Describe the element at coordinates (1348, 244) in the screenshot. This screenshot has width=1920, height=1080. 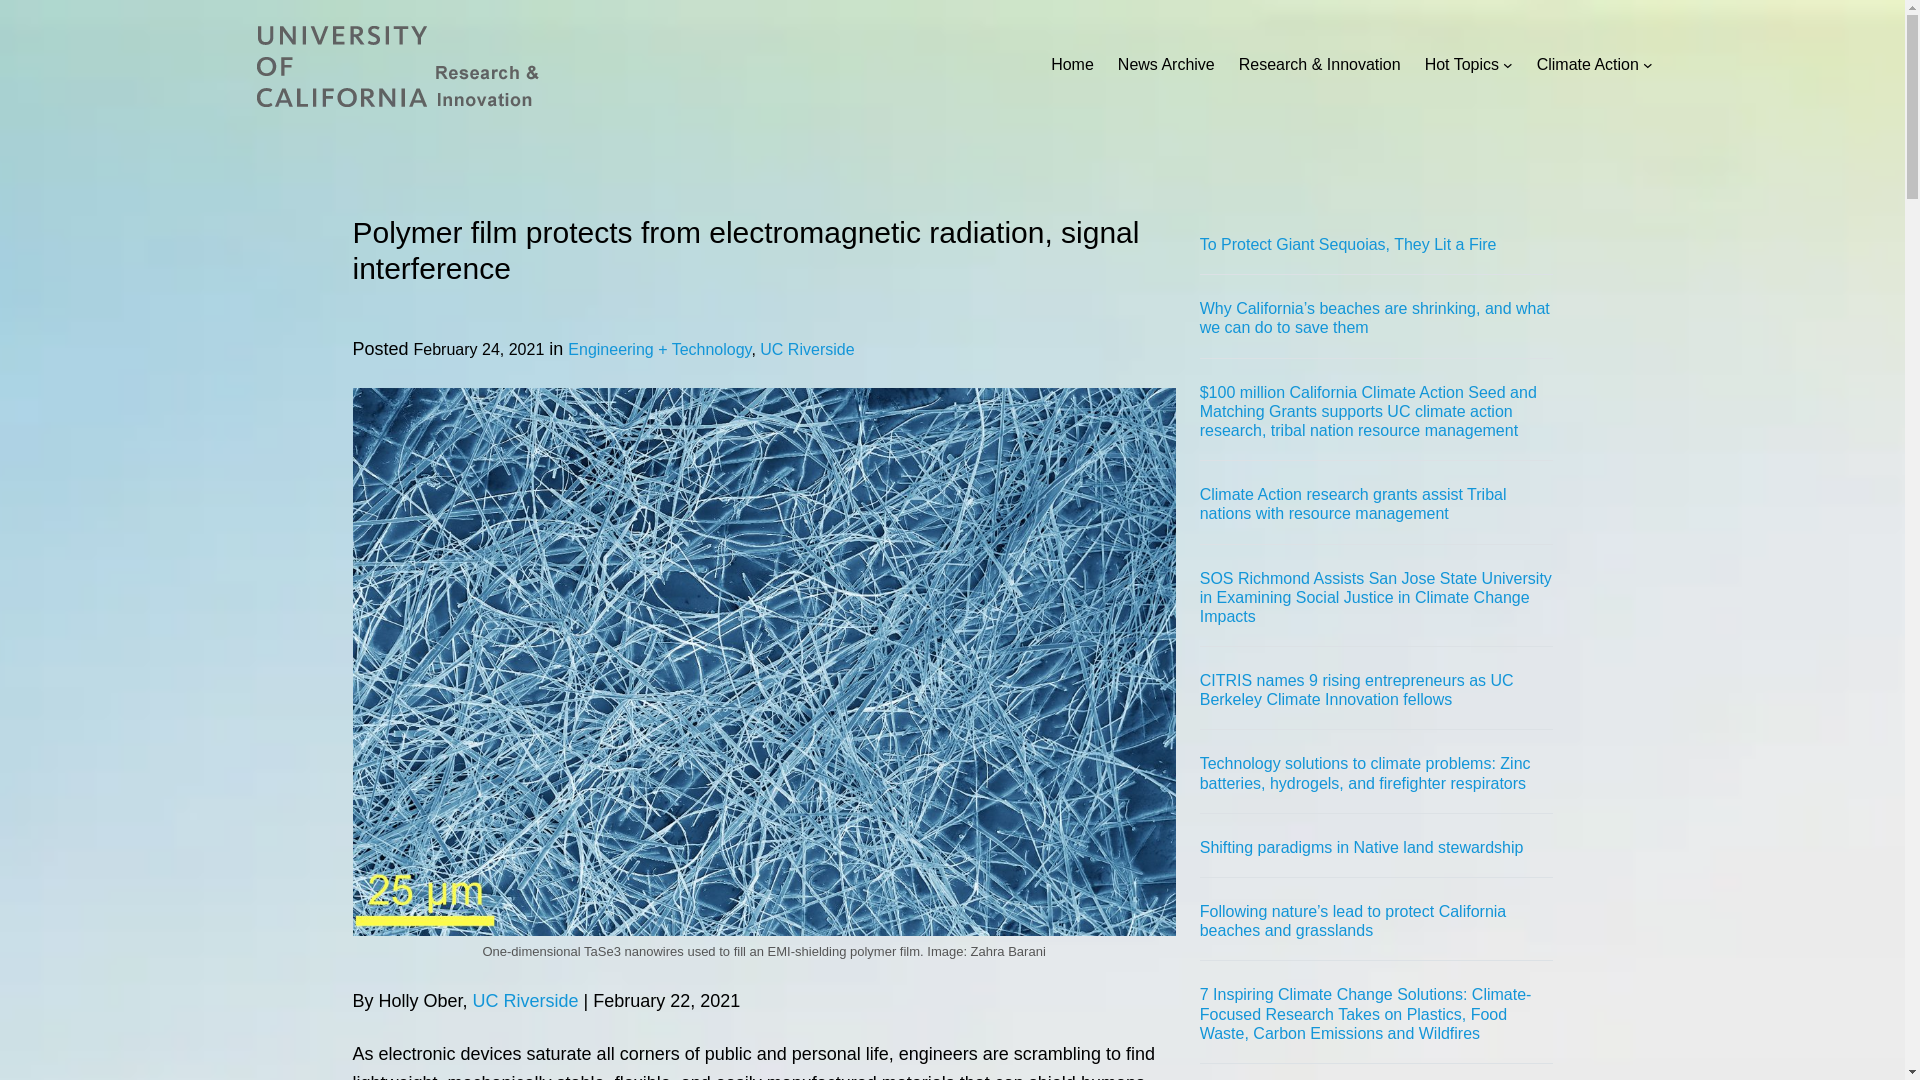
I see `To Protect Giant Sequoias, They Lit a Fire` at that location.